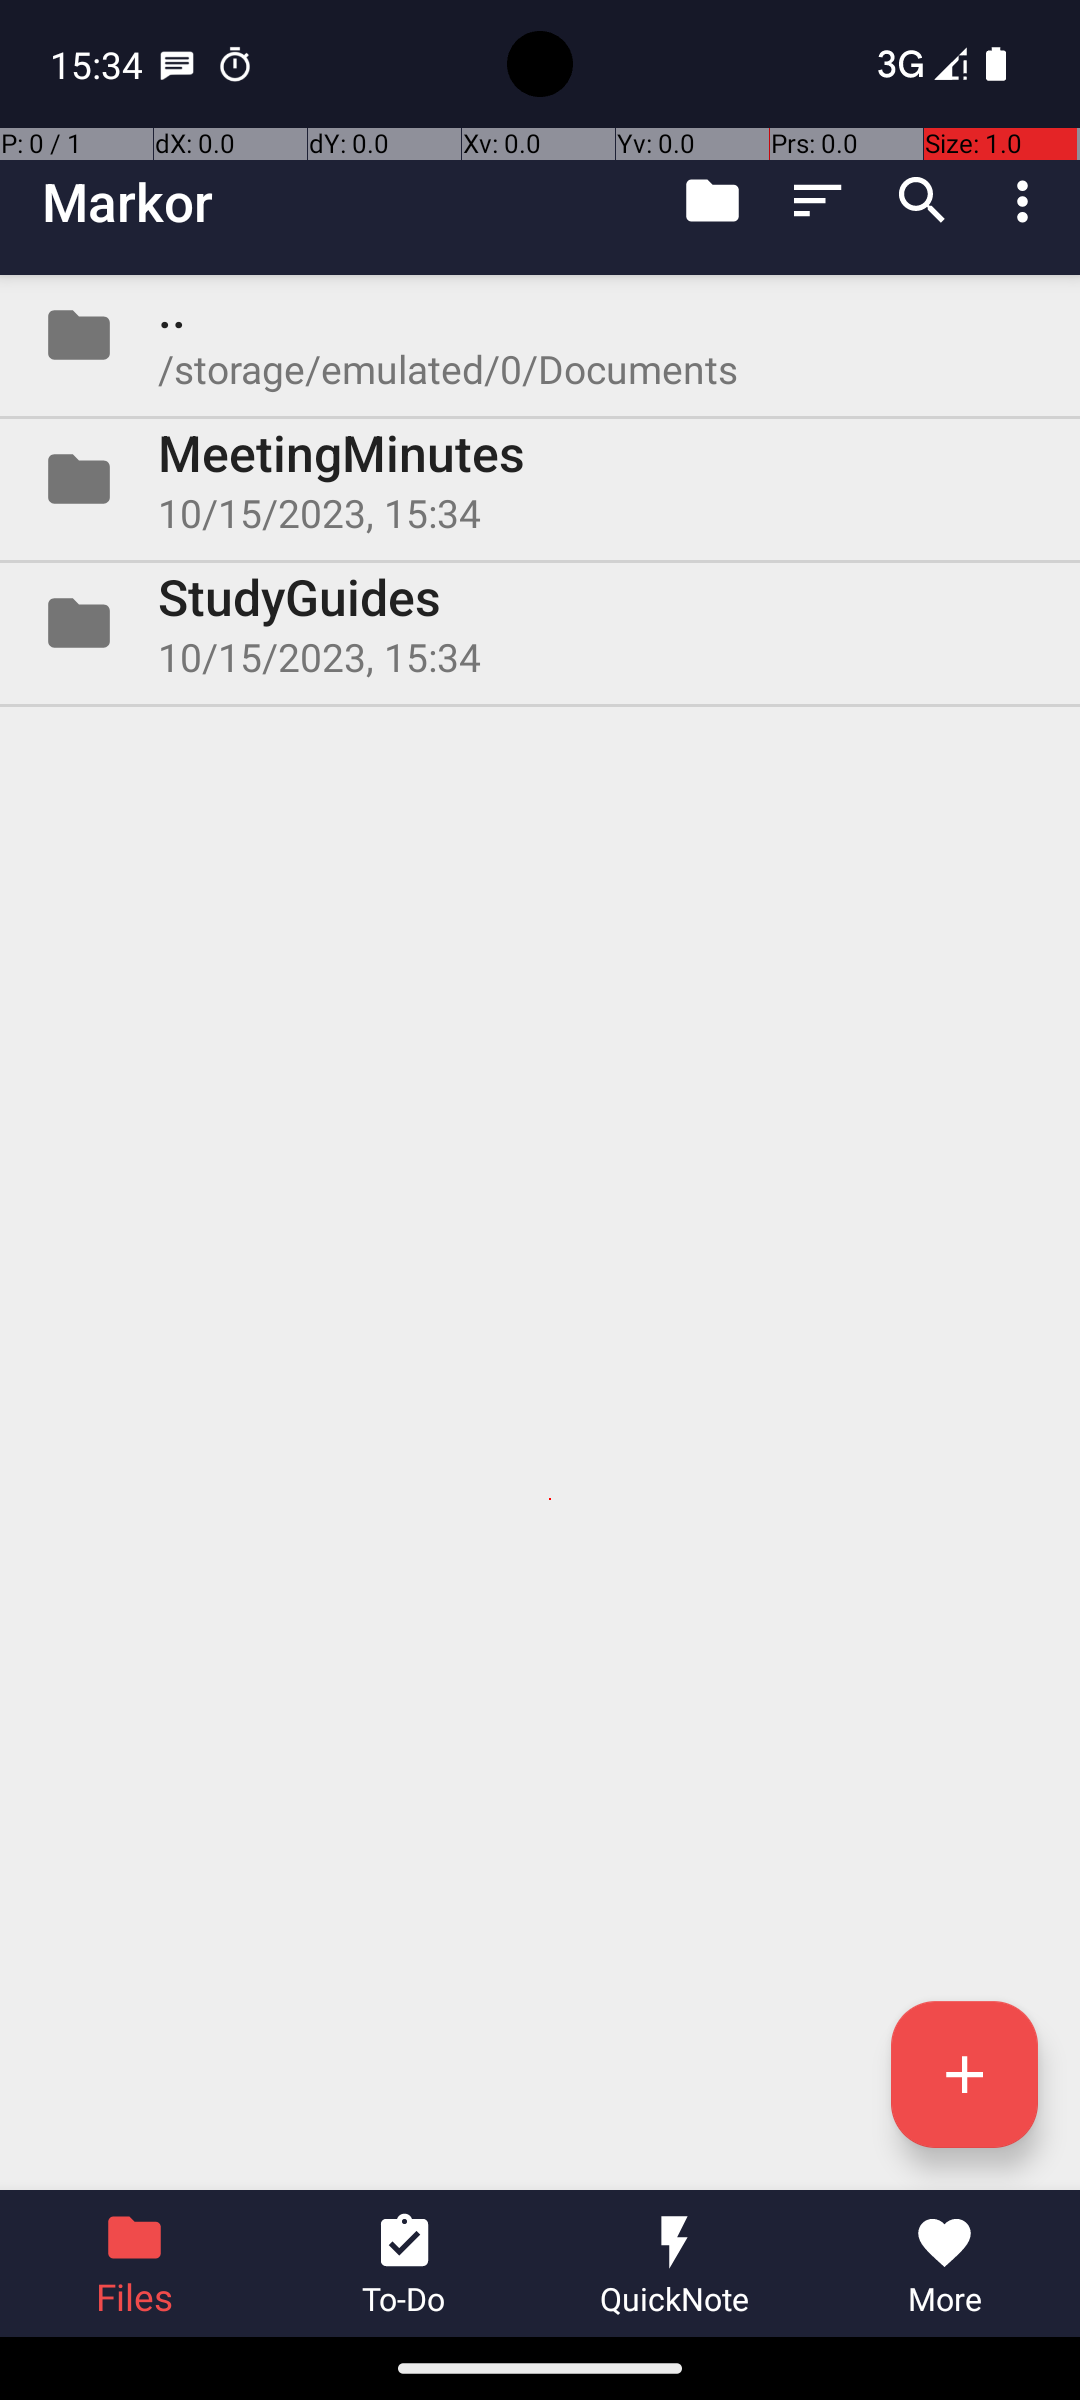 The image size is (1080, 2400). What do you see at coordinates (540, 623) in the screenshot?
I see `Folder StudyGuides ` at bounding box center [540, 623].